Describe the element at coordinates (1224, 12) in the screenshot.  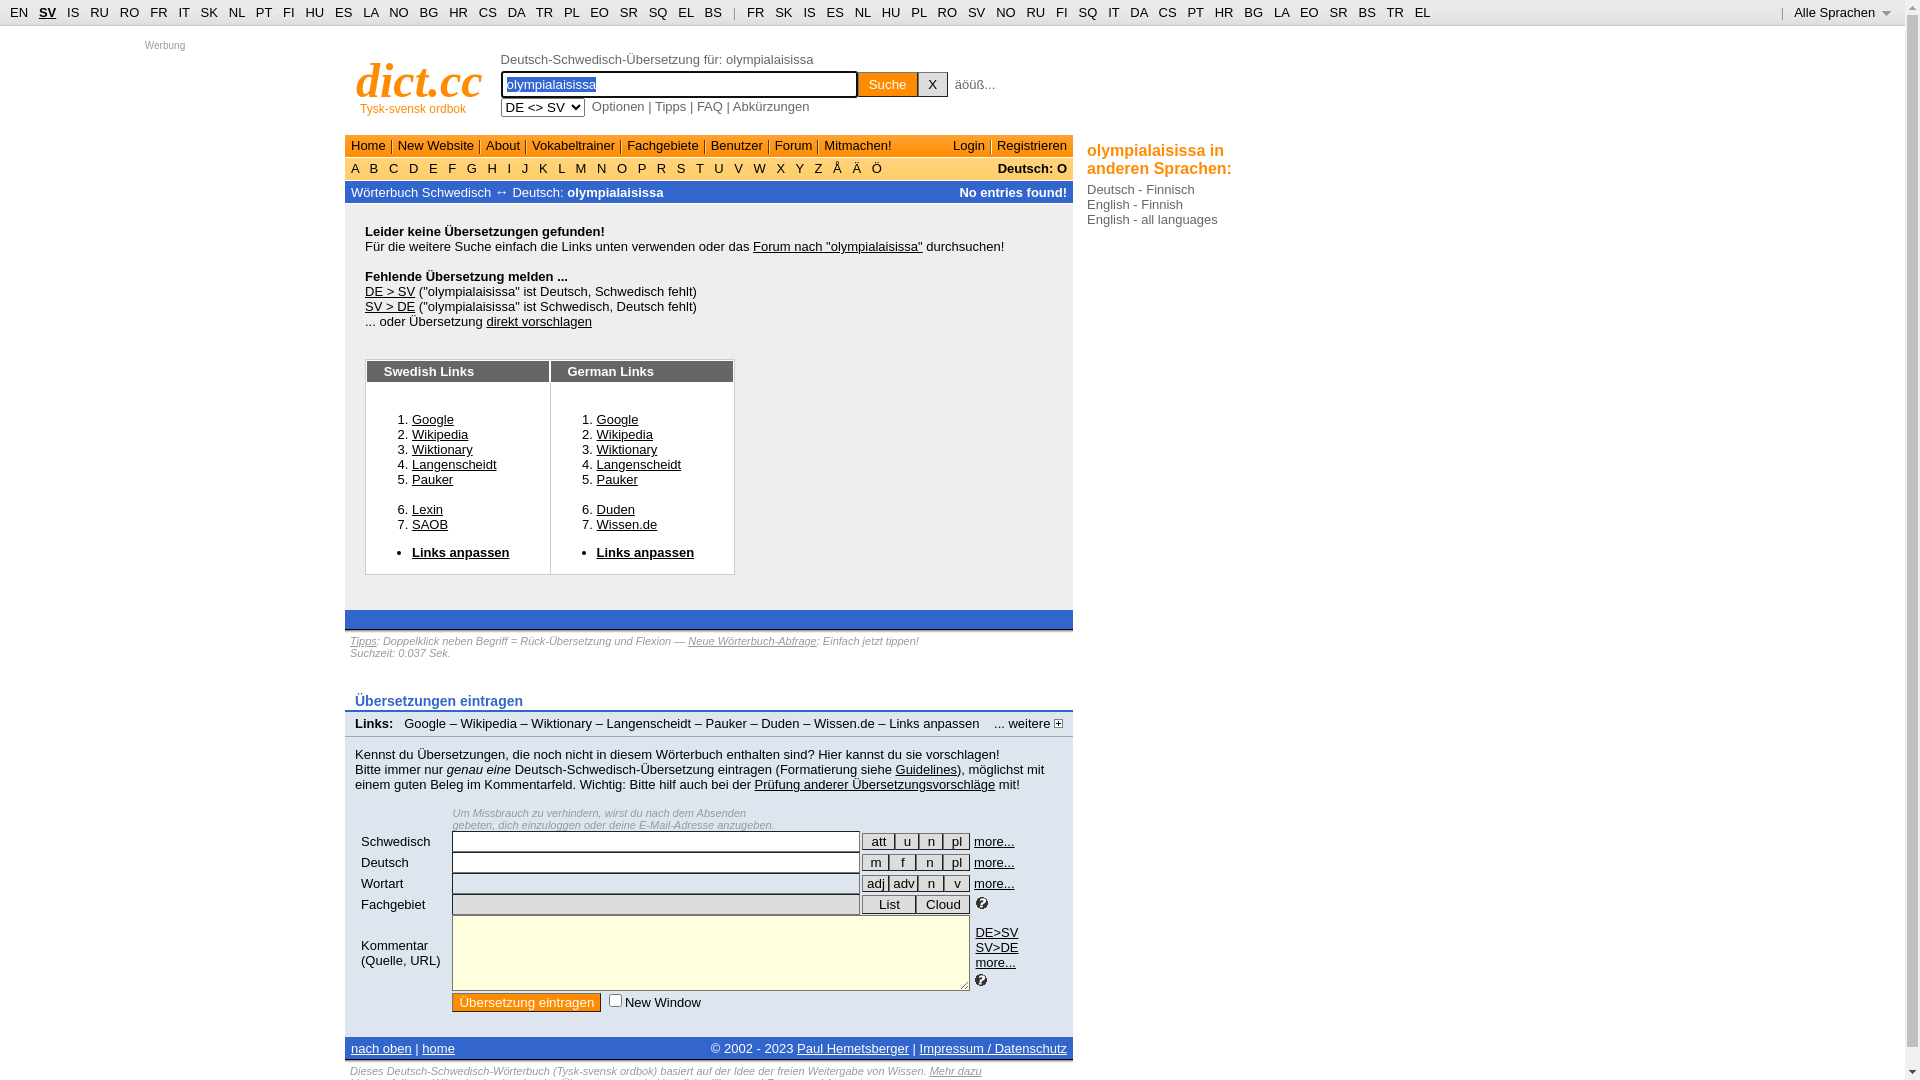
I see `HR` at that location.